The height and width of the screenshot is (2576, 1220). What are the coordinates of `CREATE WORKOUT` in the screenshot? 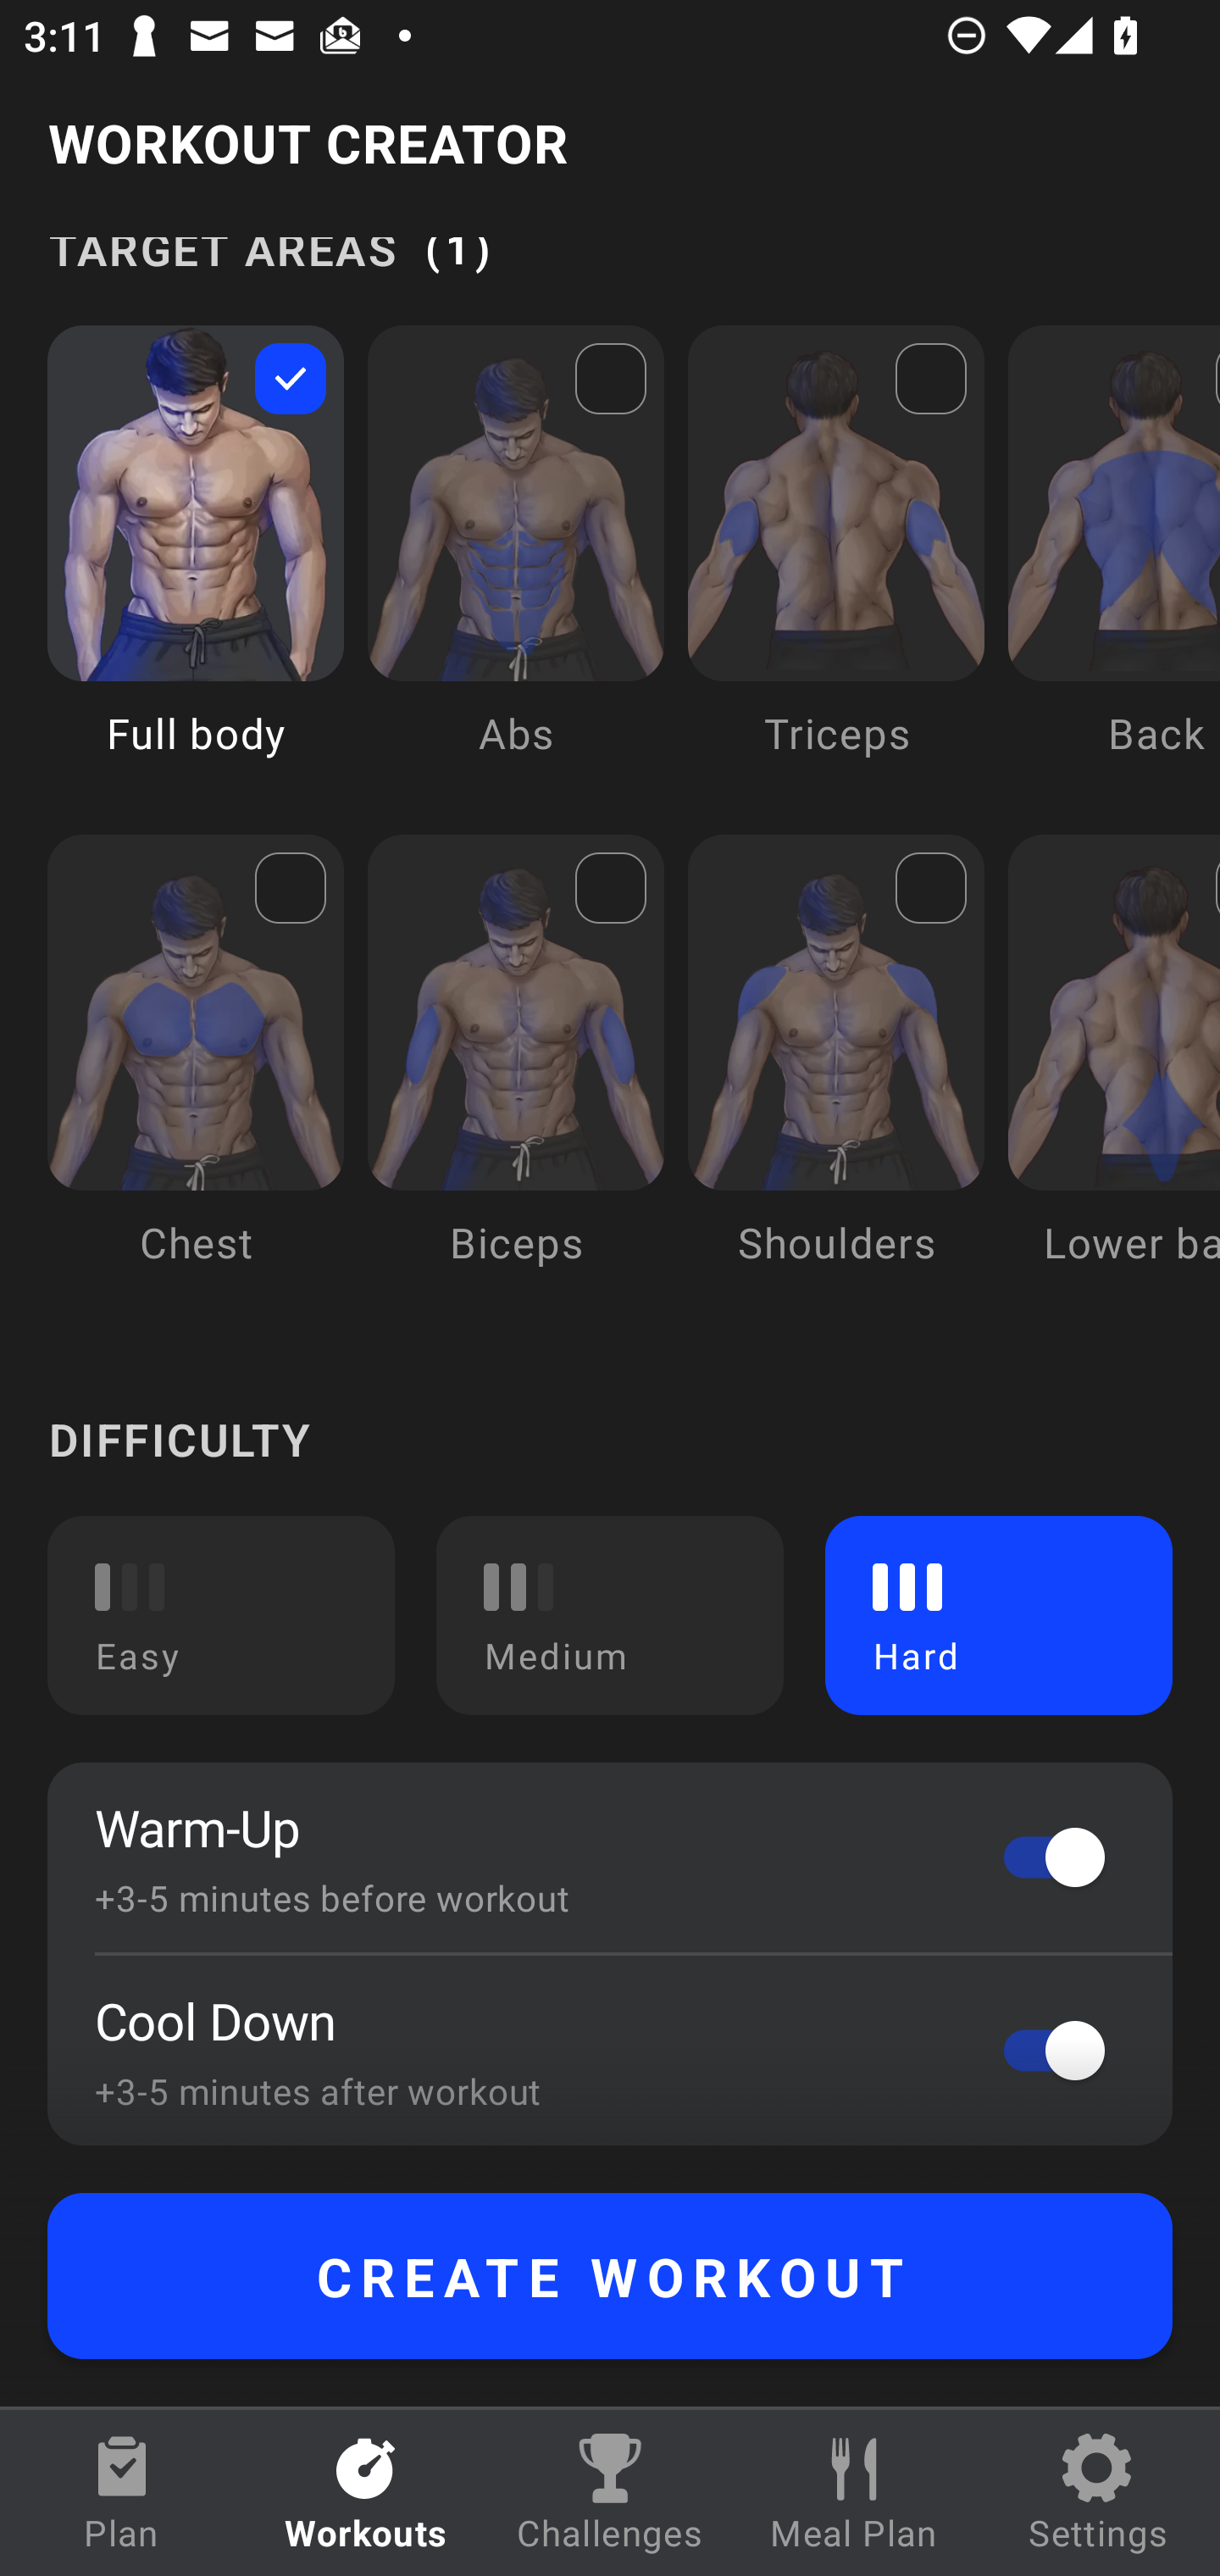 It's located at (610, 2276).